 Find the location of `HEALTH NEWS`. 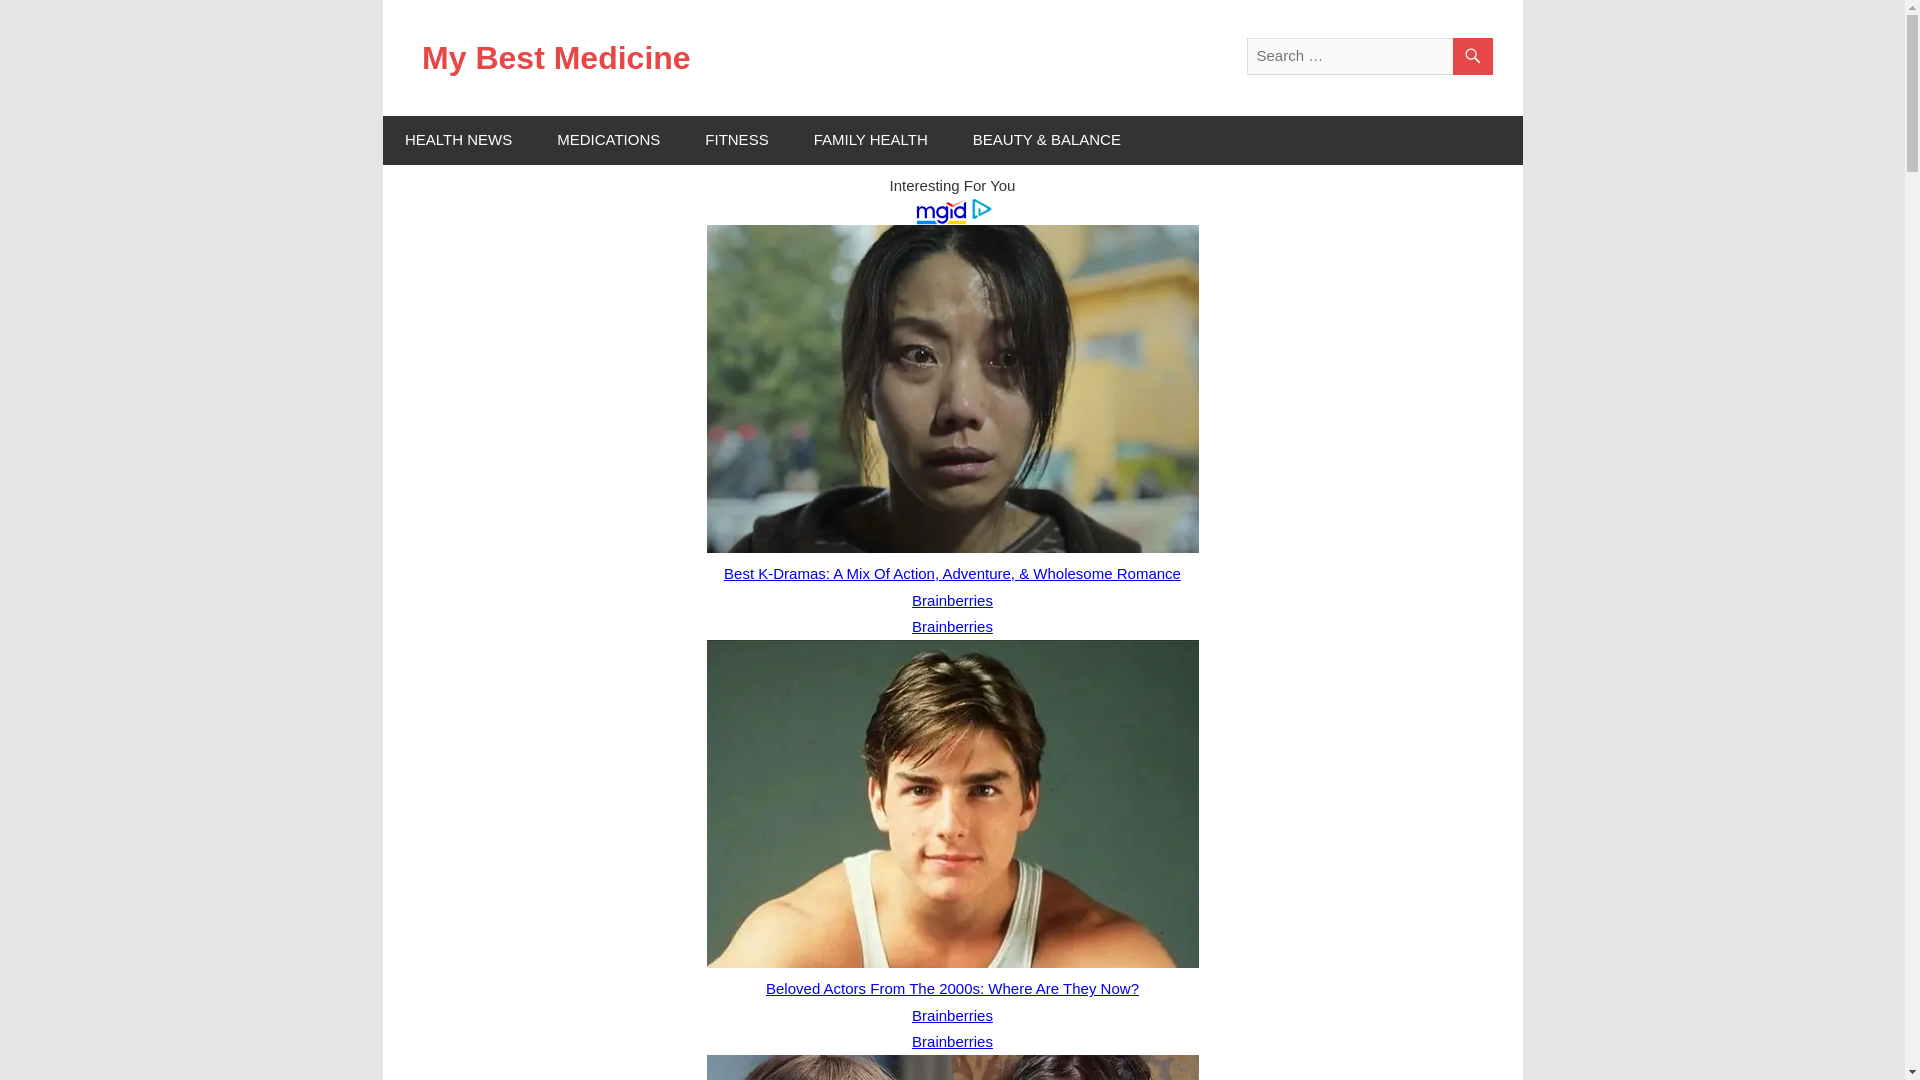

HEALTH NEWS is located at coordinates (458, 140).